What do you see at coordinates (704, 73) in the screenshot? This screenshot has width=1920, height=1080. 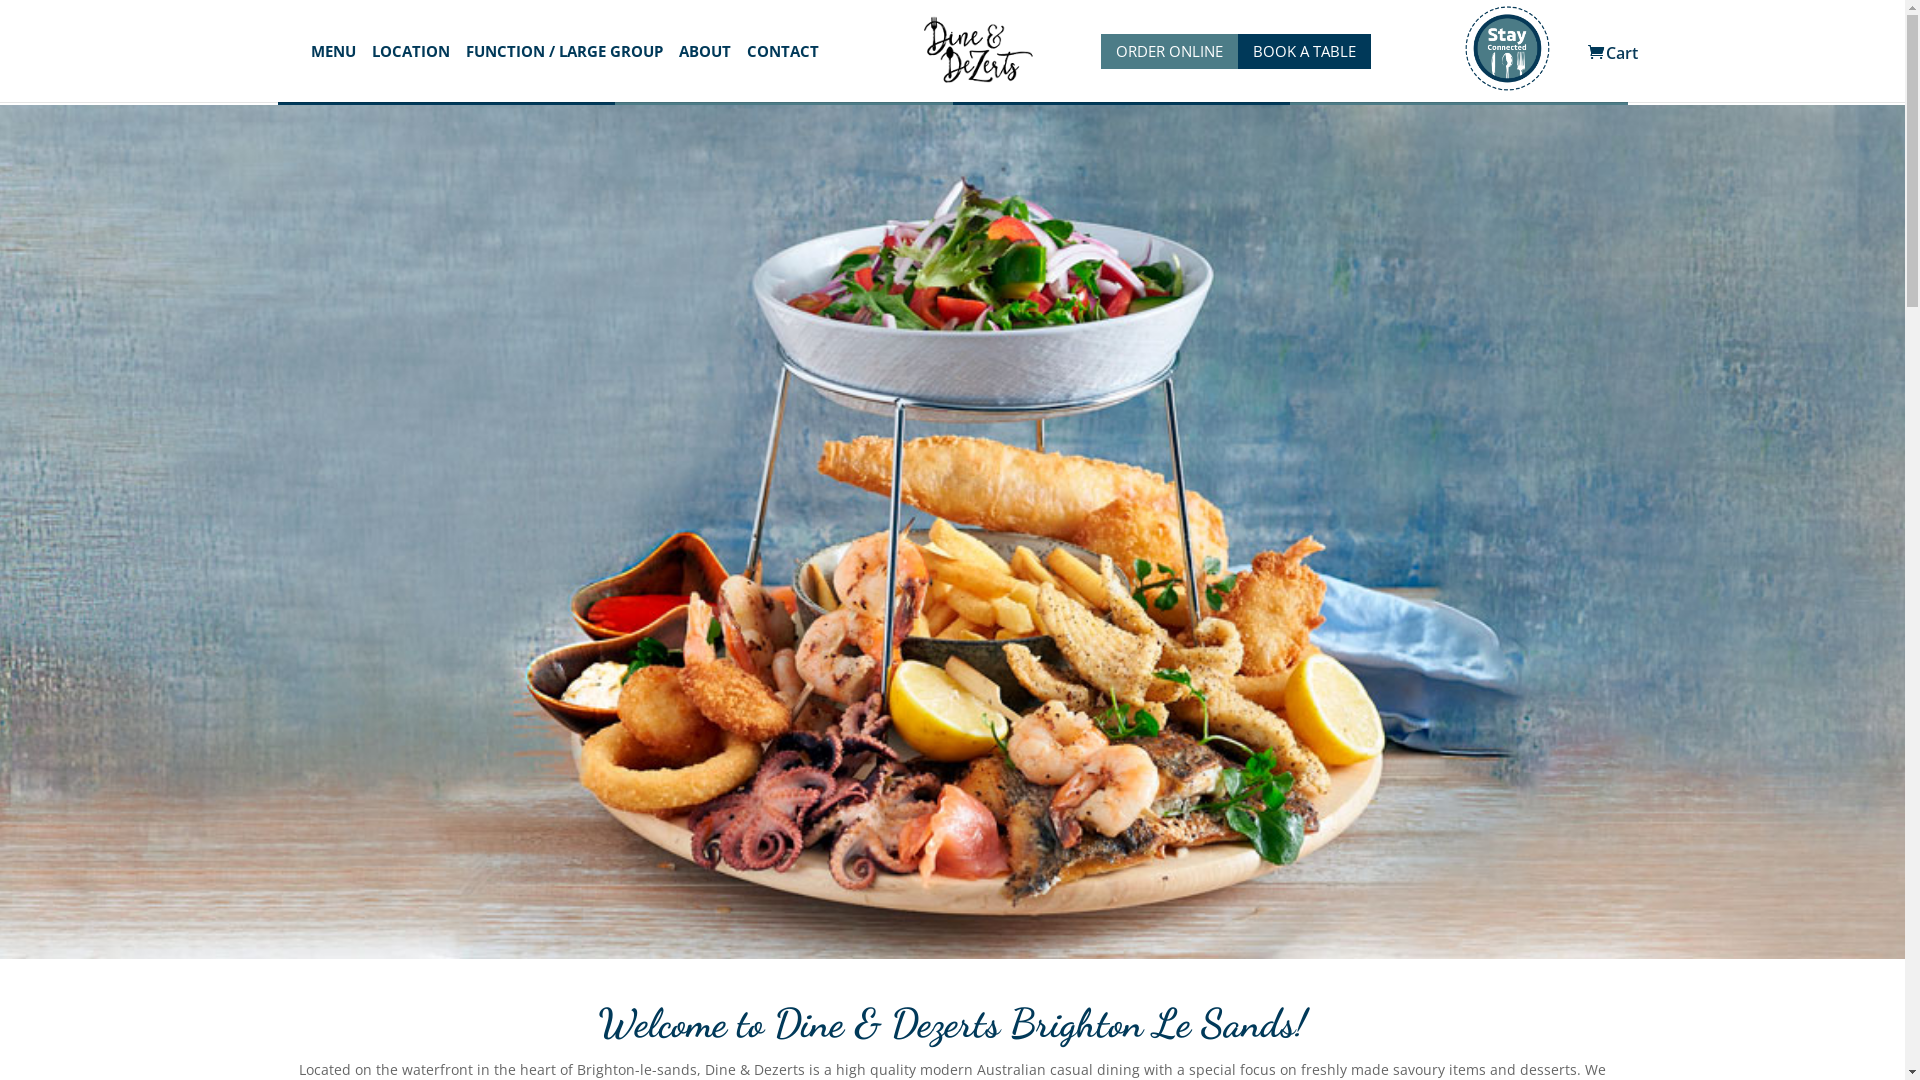 I see `ABOUT` at bounding box center [704, 73].